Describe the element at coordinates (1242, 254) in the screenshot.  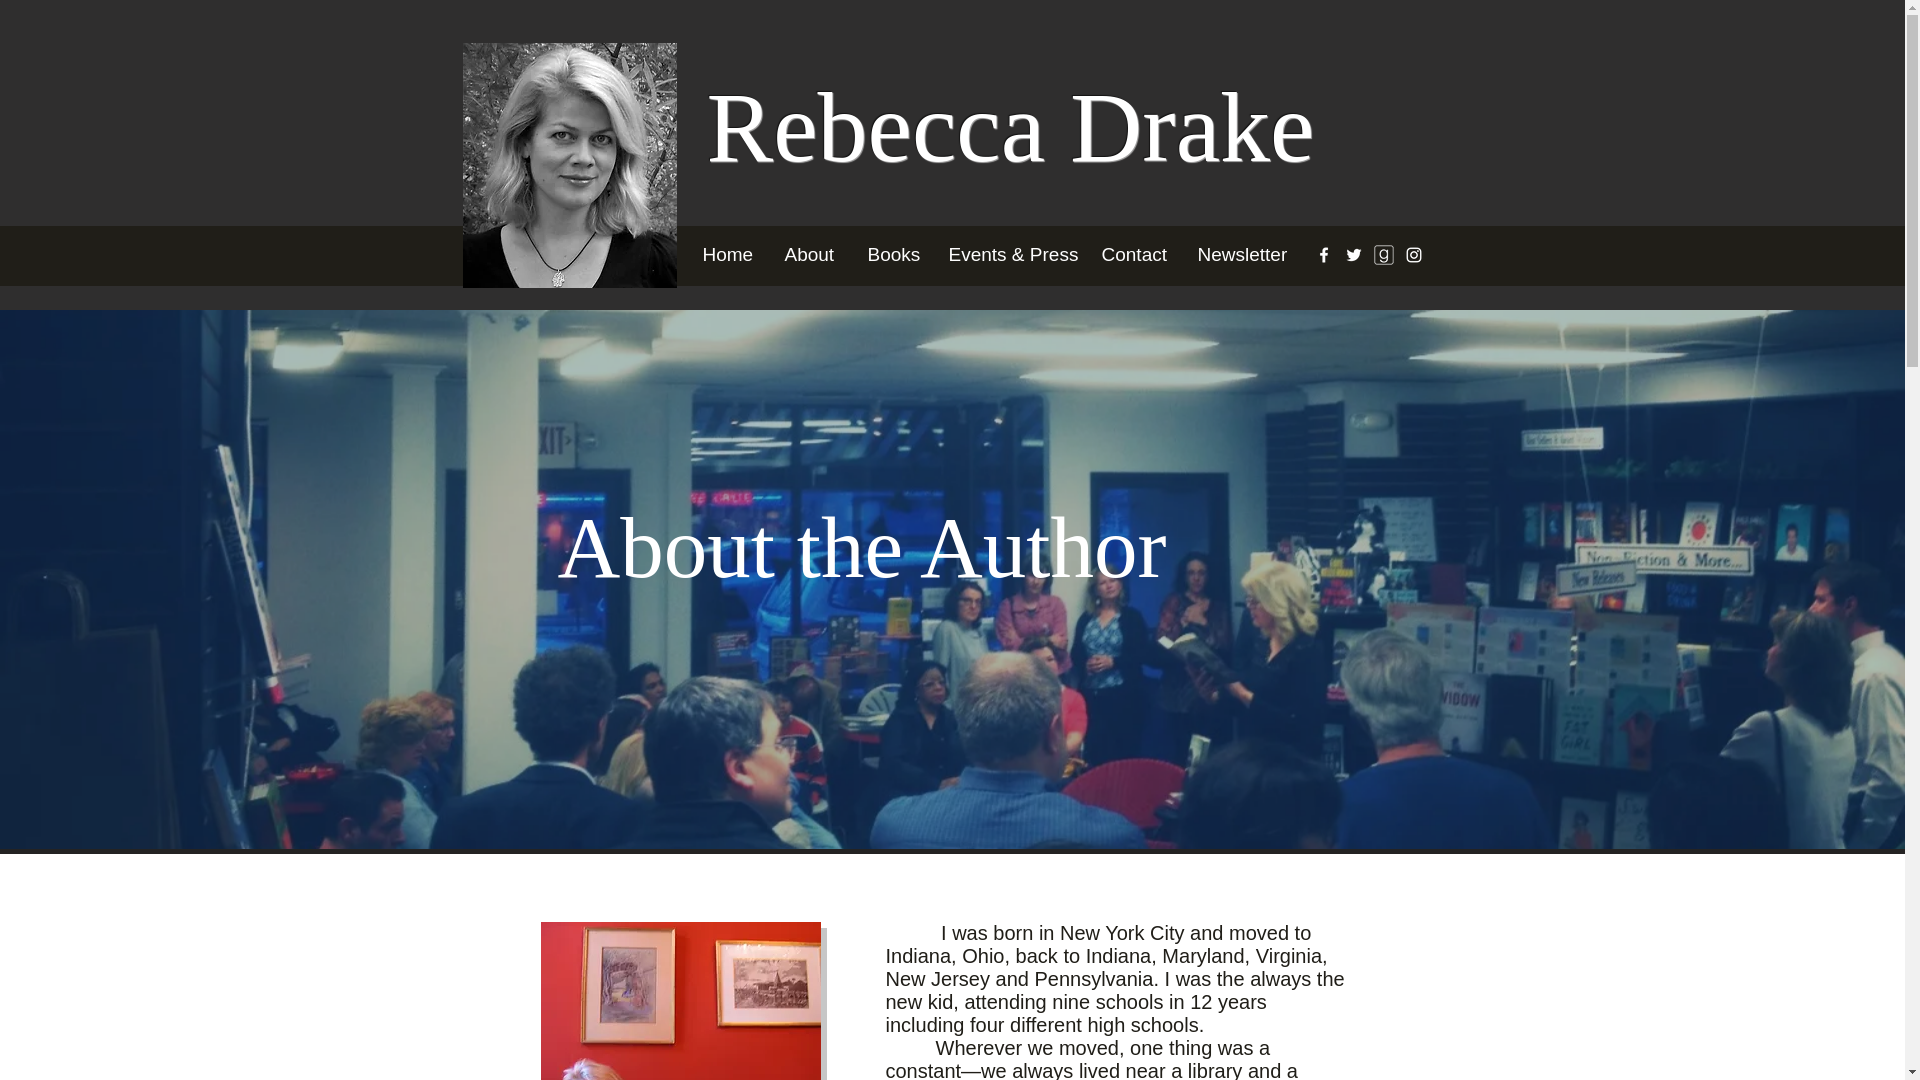
I see `Newsletter` at that location.